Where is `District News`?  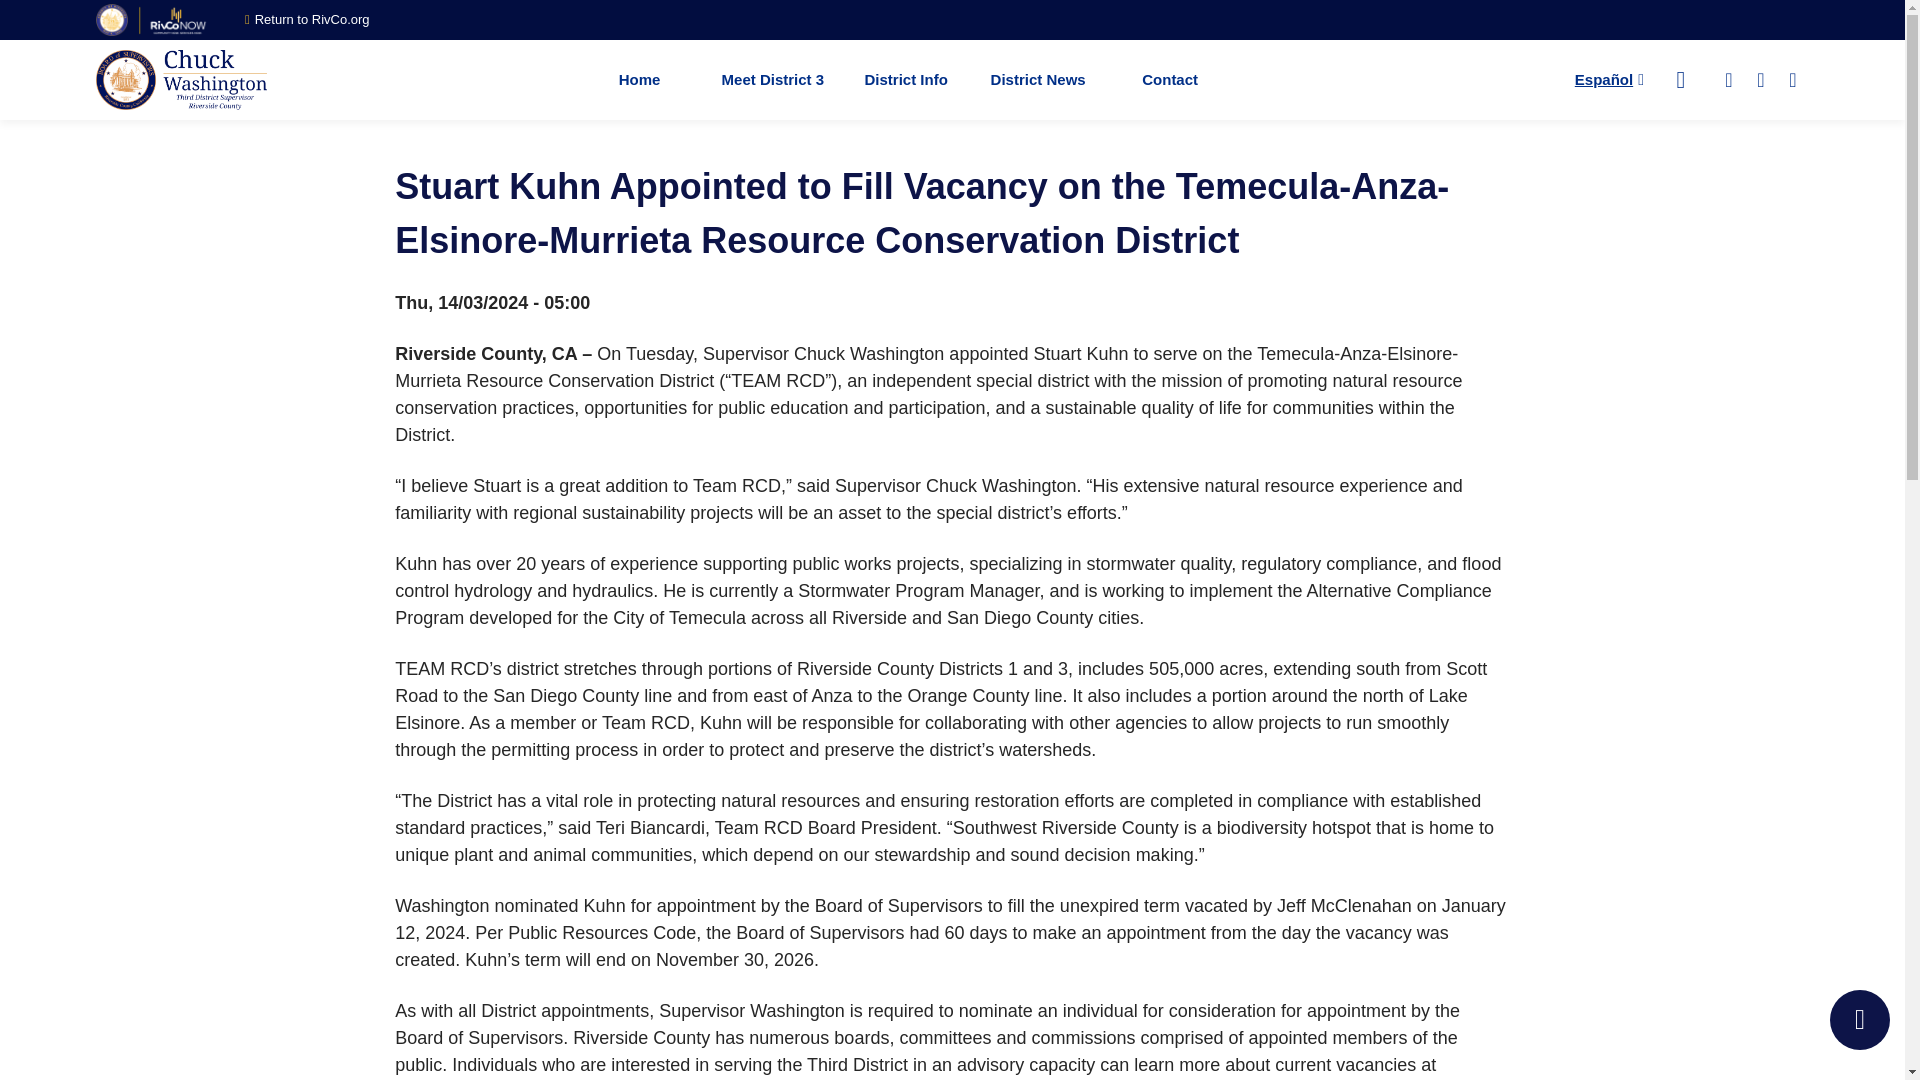
District News is located at coordinates (1038, 79).